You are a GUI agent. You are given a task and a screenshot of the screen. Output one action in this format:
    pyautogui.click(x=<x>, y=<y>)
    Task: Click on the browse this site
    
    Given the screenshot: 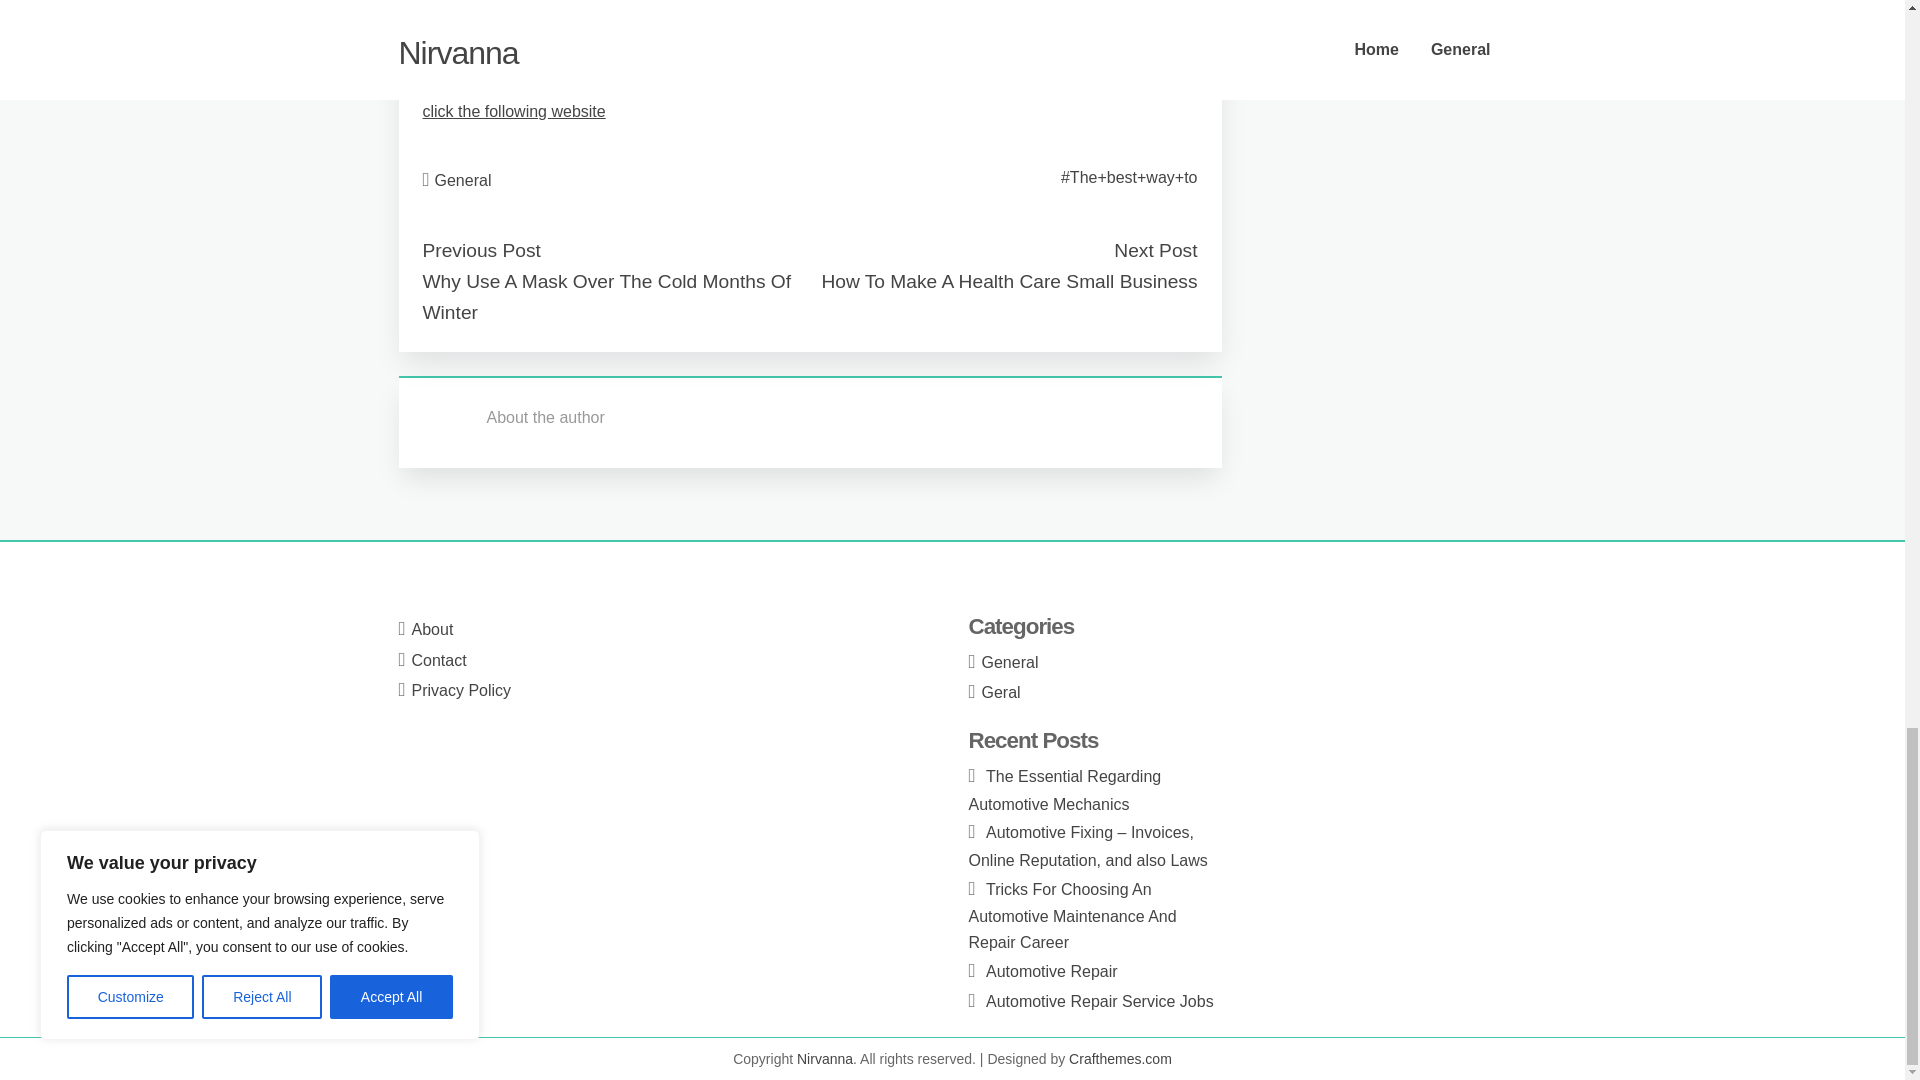 What is the action you would take?
    pyautogui.click(x=476, y=60)
    